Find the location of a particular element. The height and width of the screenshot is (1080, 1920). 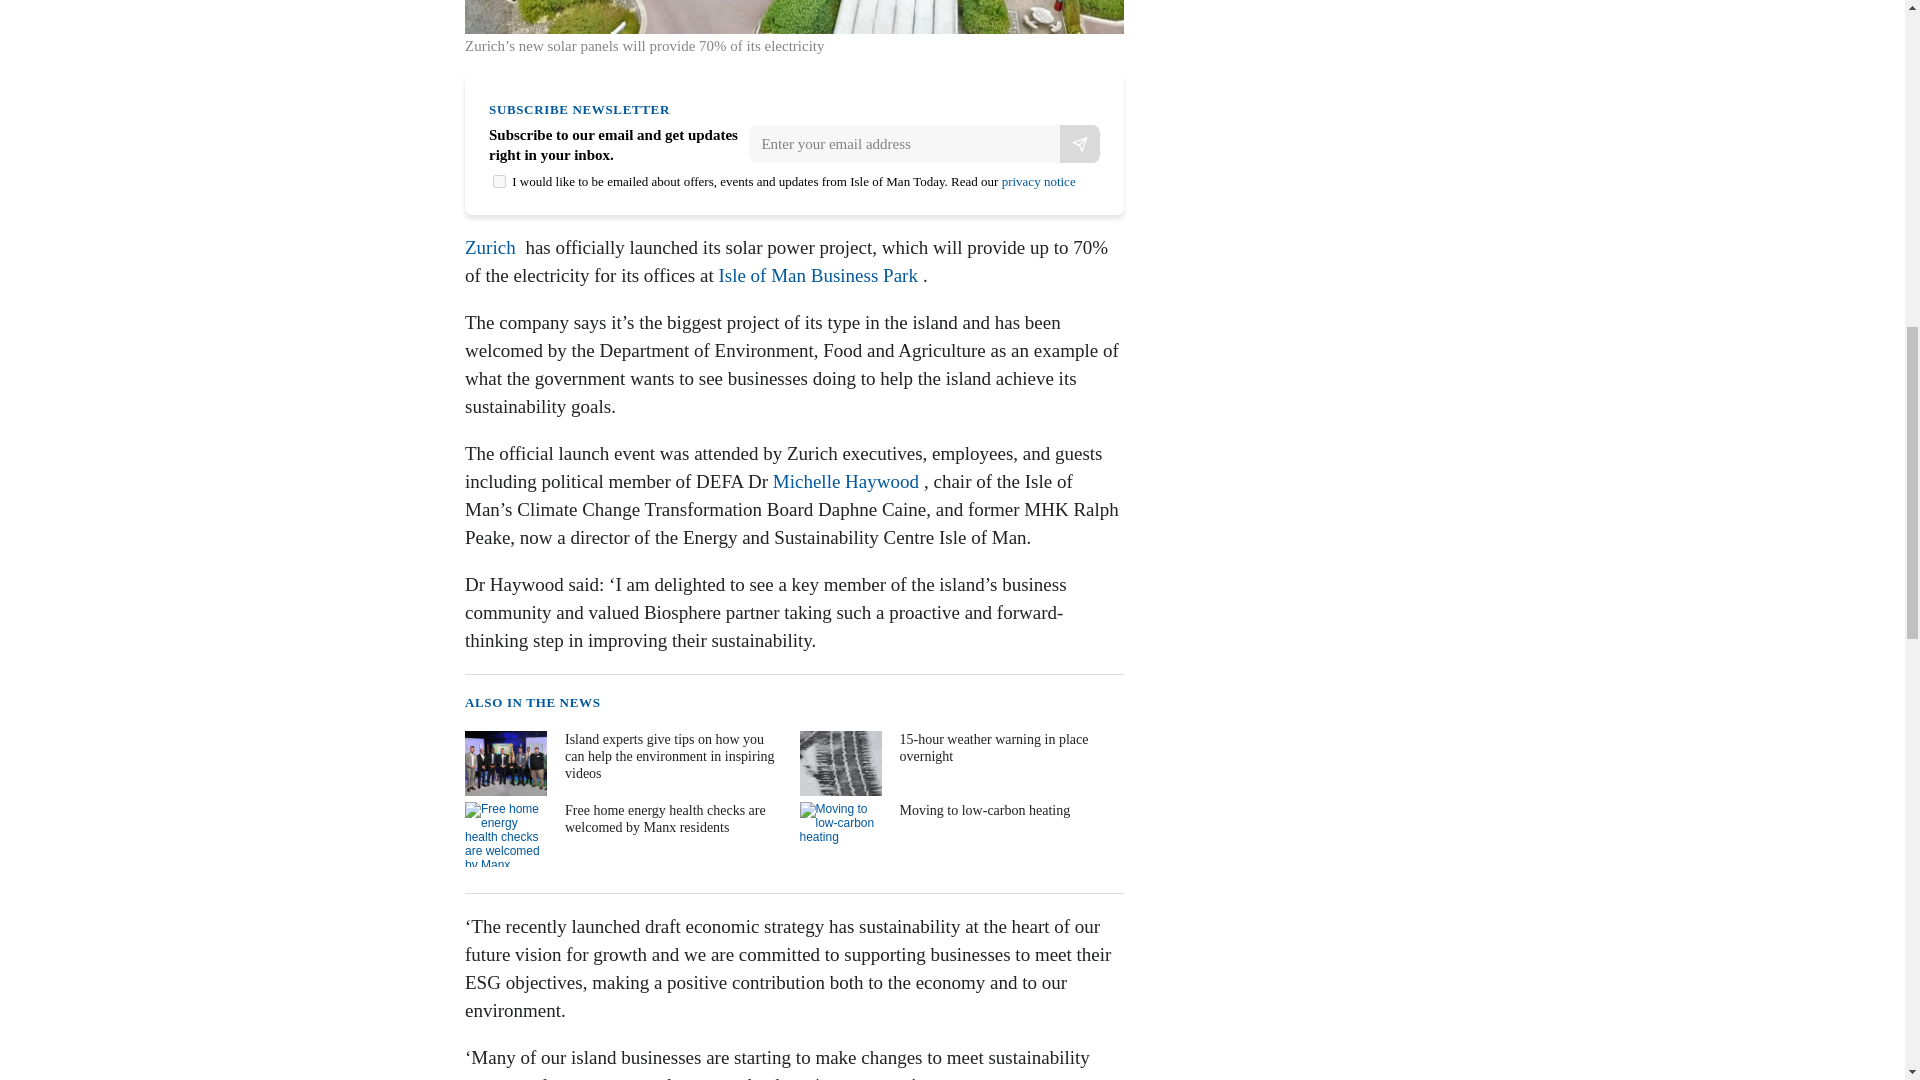

privacy notice is located at coordinates (1038, 181).